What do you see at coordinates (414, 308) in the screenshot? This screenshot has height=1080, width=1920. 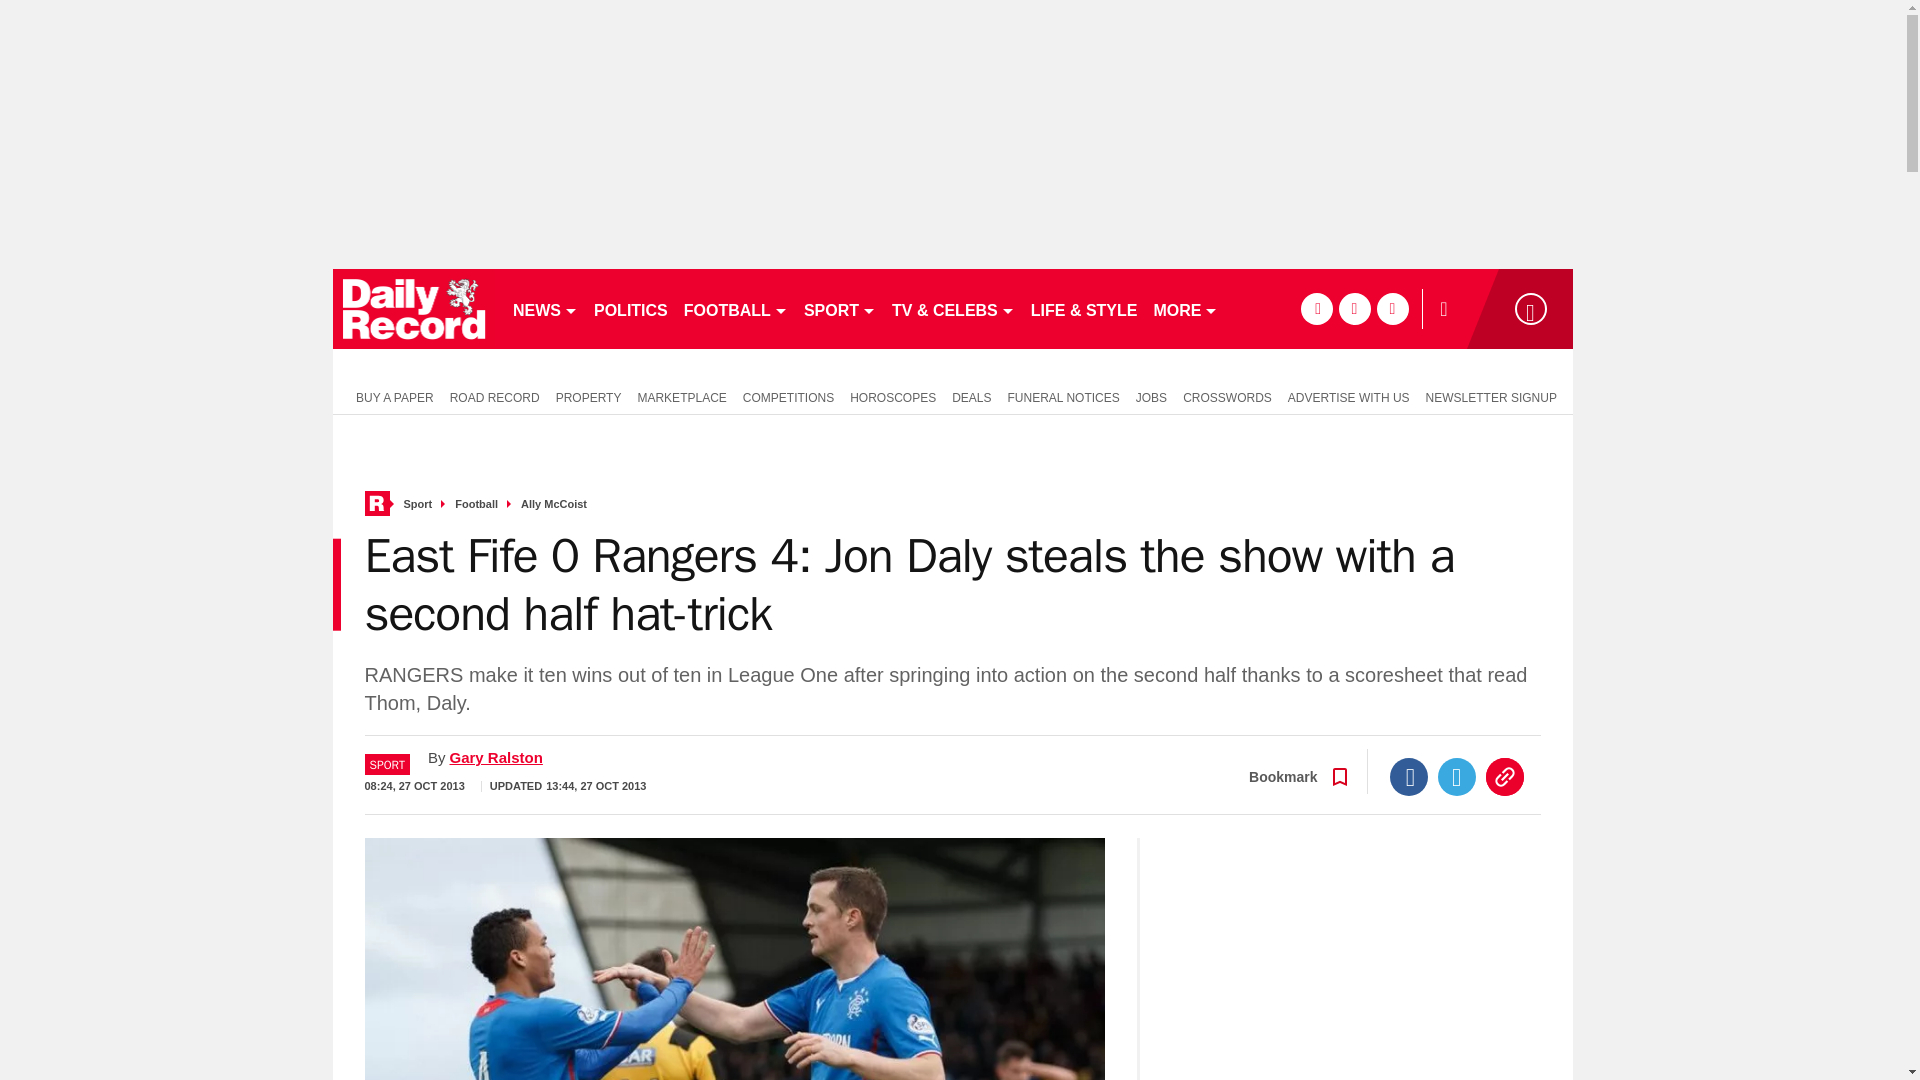 I see `dailyrecord` at bounding box center [414, 308].